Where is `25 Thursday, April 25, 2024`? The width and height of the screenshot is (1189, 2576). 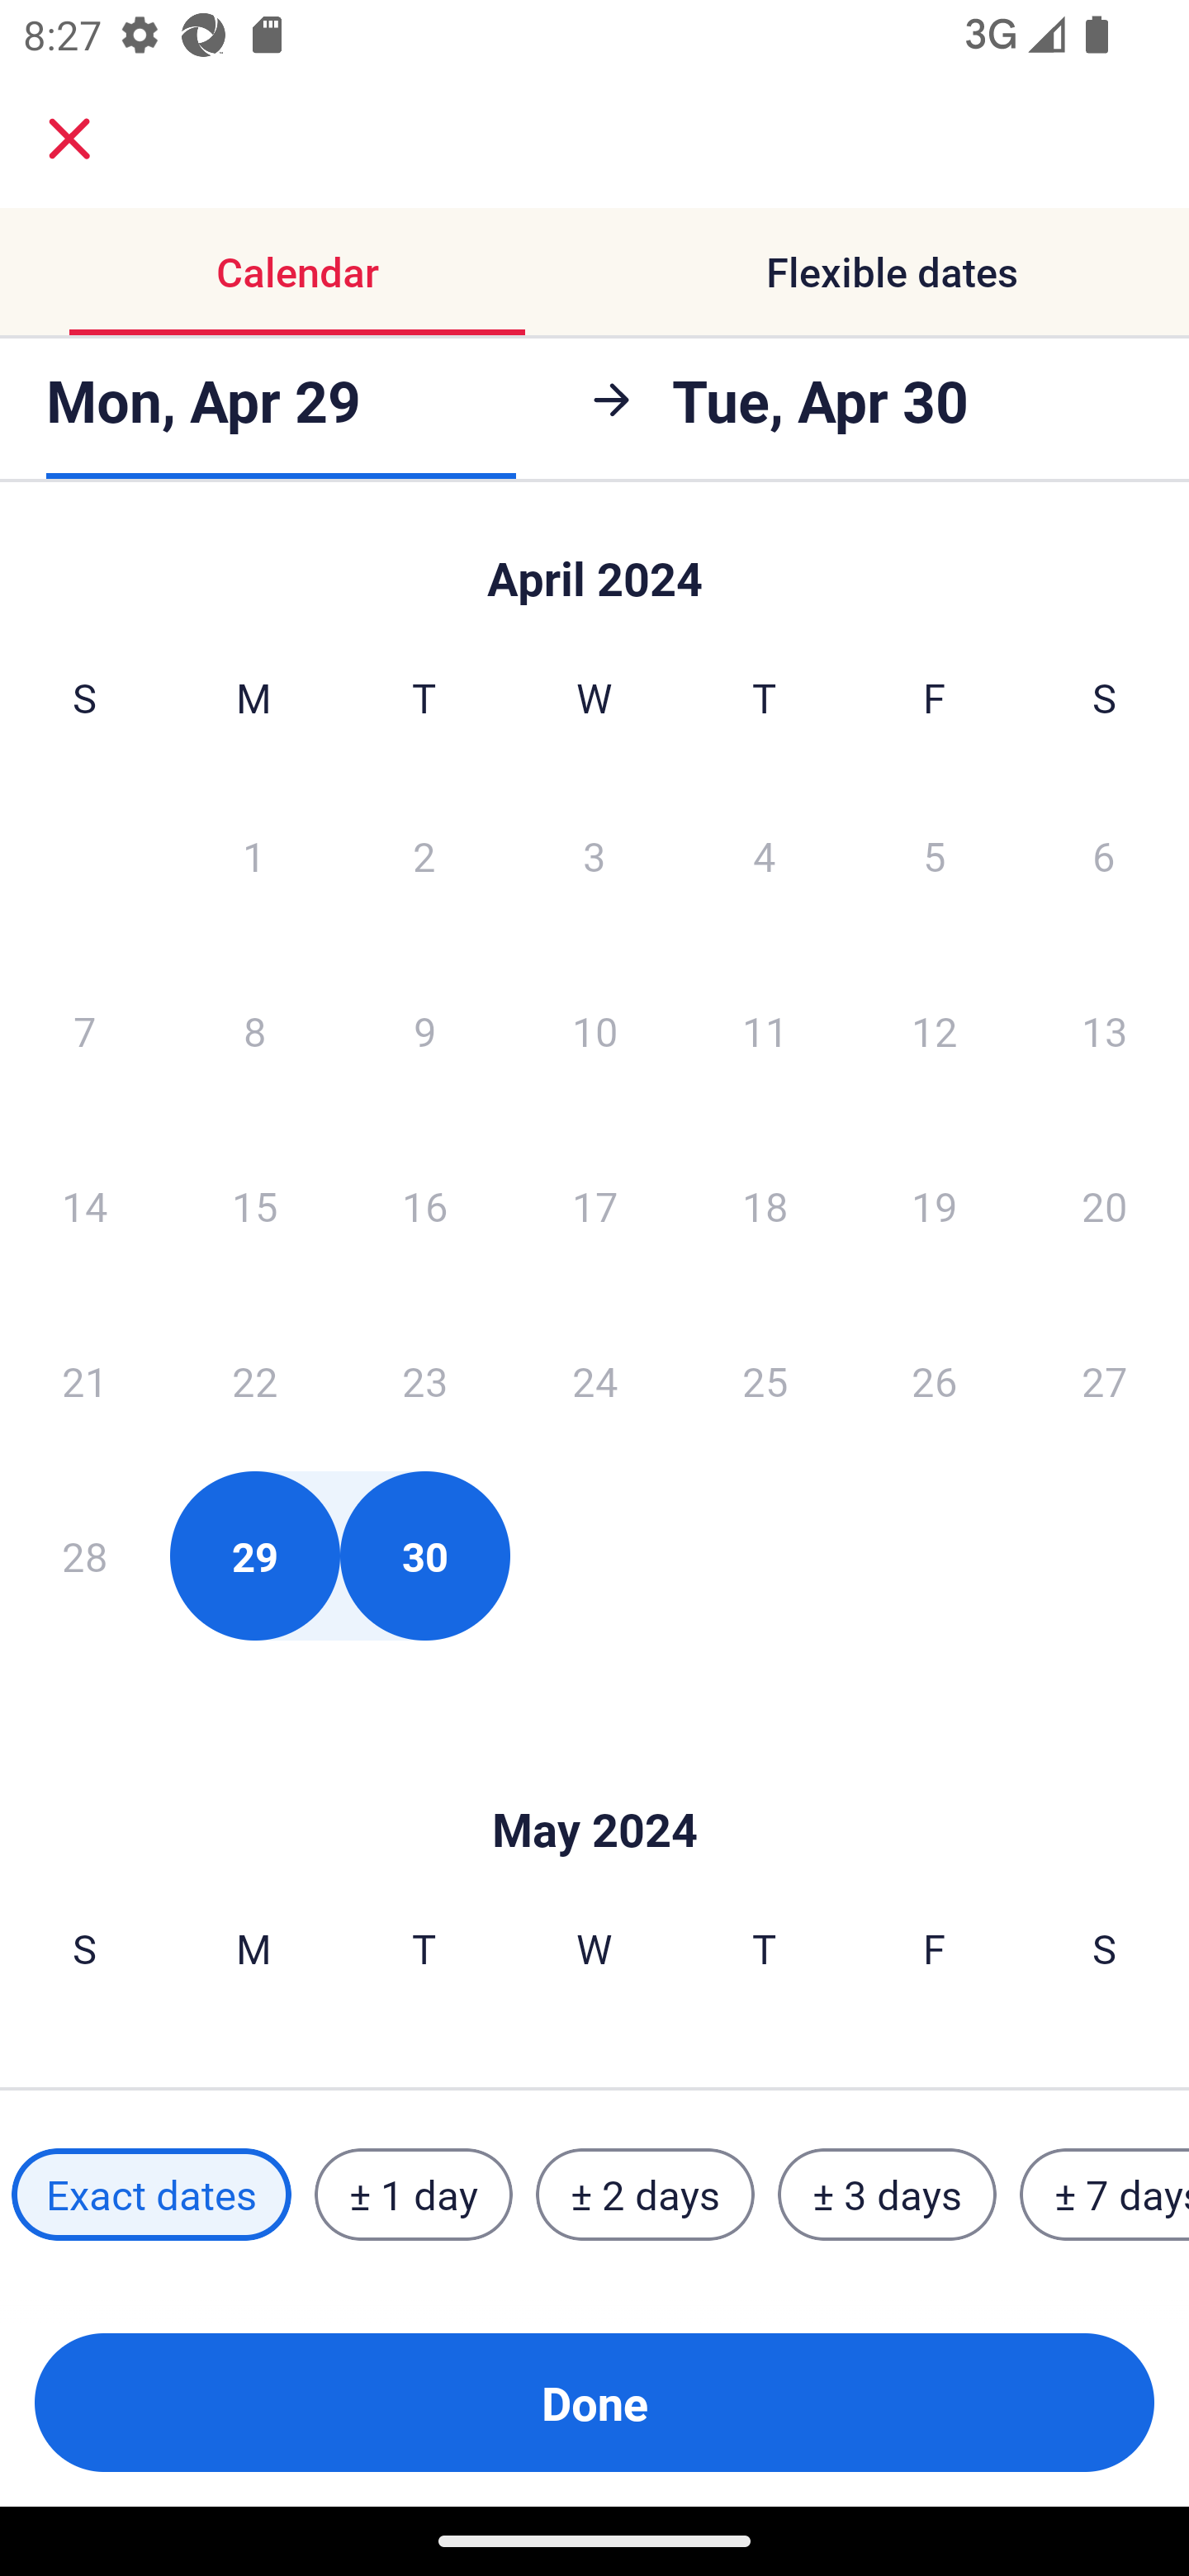 25 Thursday, April 25, 2024 is located at coordinates (765, 1380).